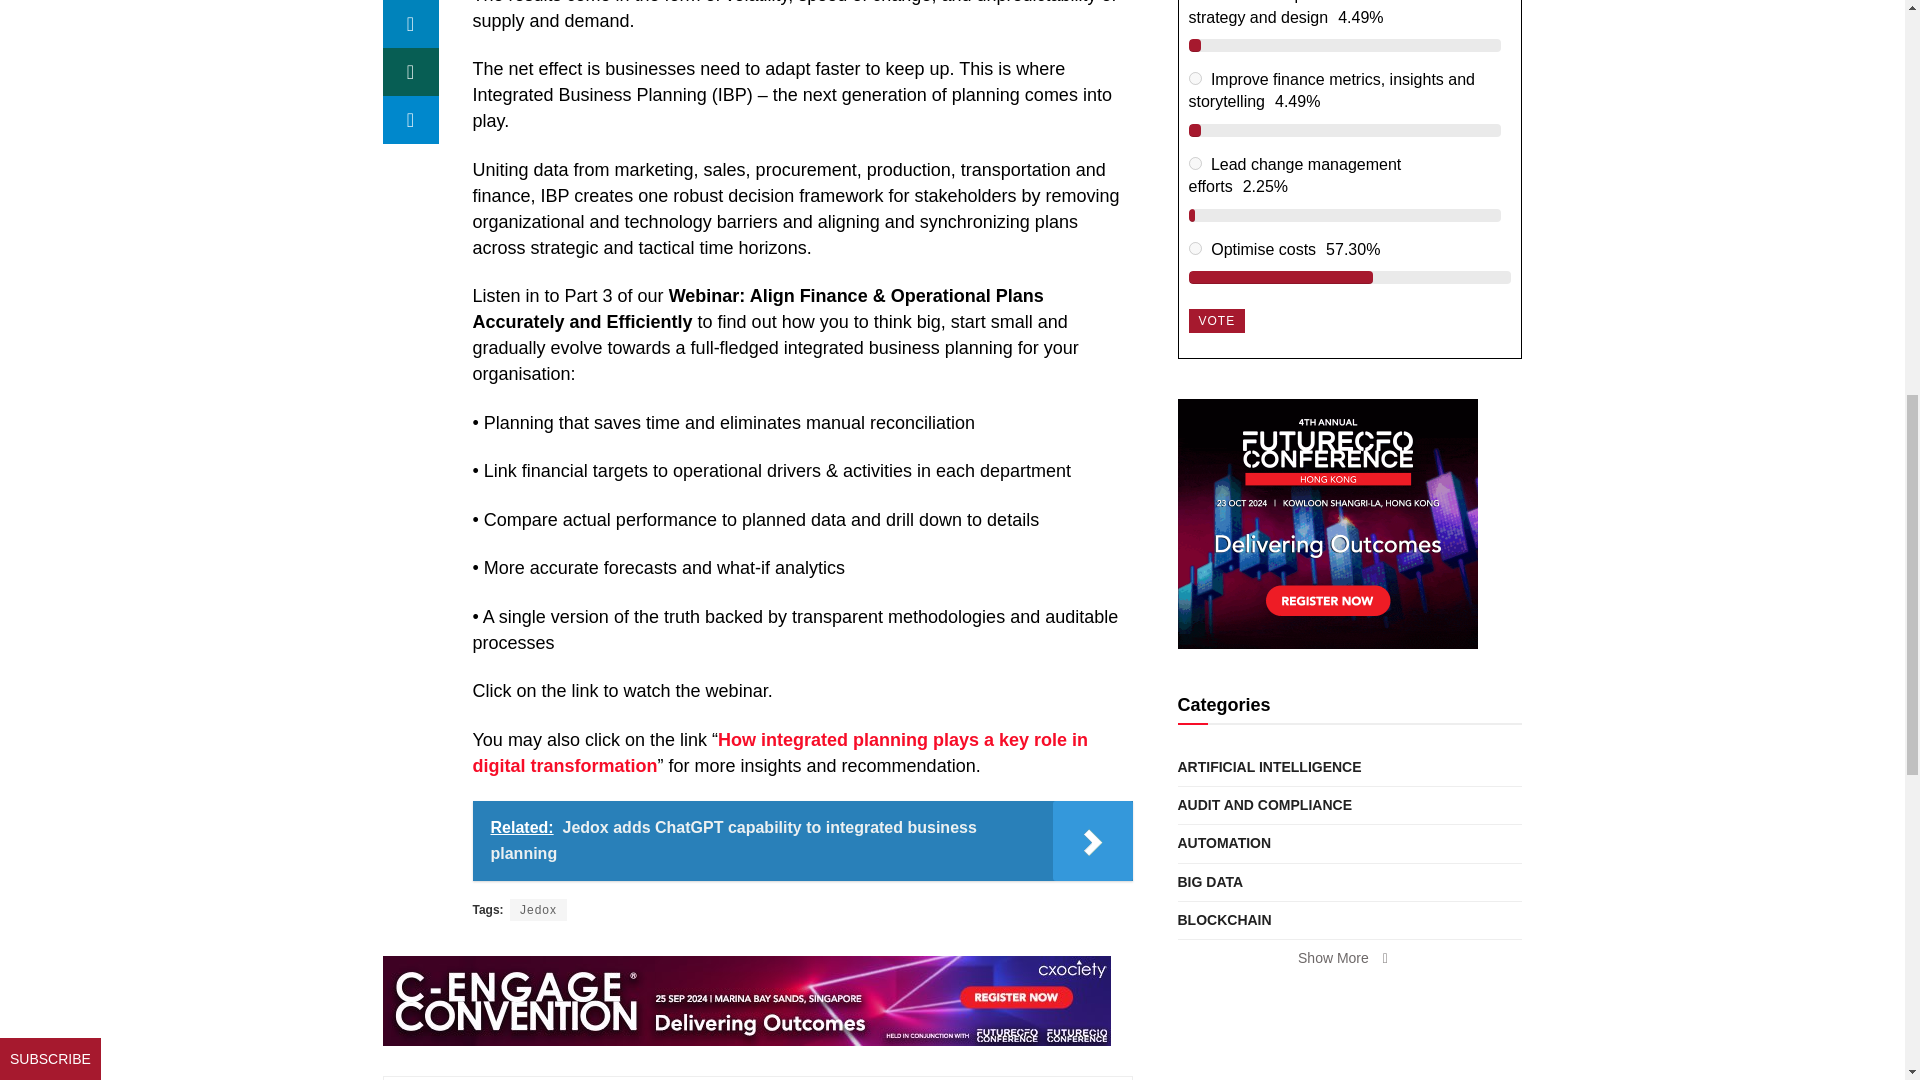 This screenshot has height=1080, width=1920. What do you see at coordinates (1194, 162) in the screenshot?
I see `45` at bounding box center [1194, 162].